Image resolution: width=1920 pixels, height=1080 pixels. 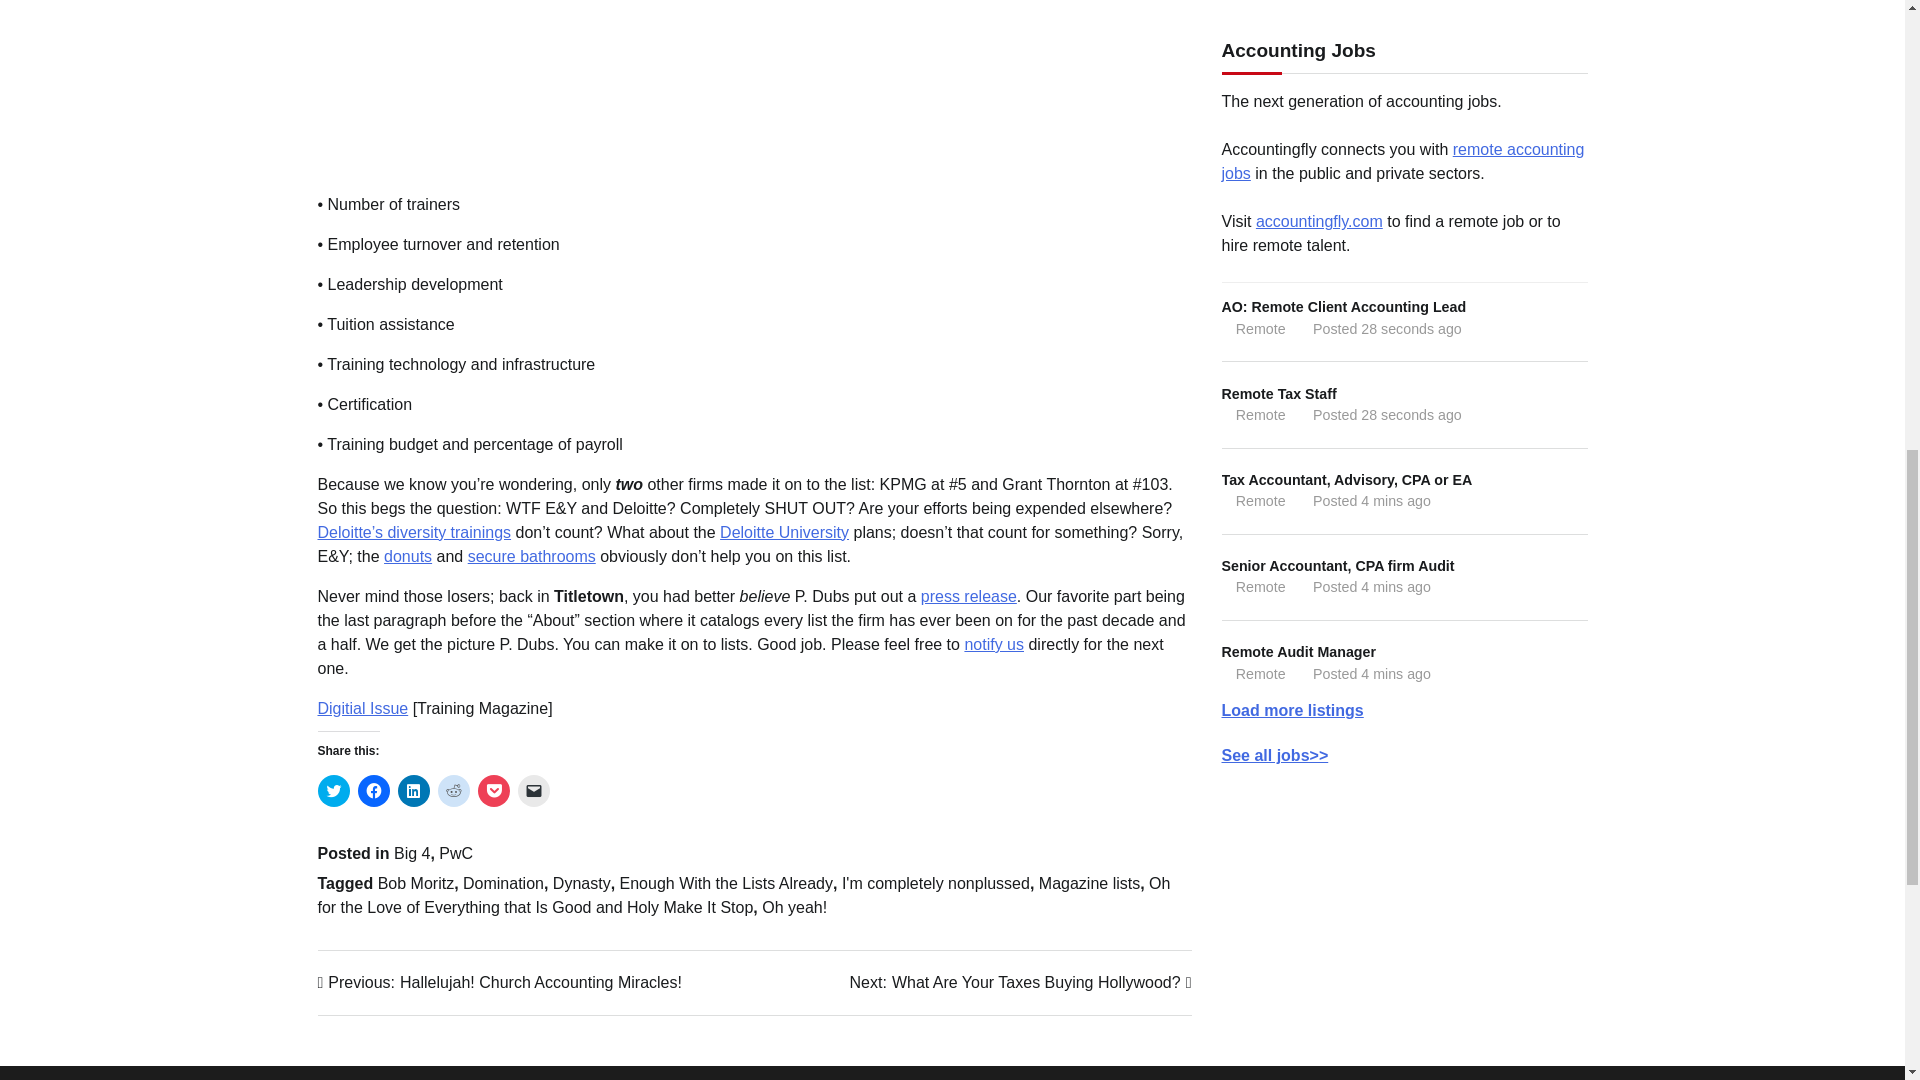 What do you see at coordinates (969, 596) in the screenshot?
I see `press release` at bounding box center [969, 596].